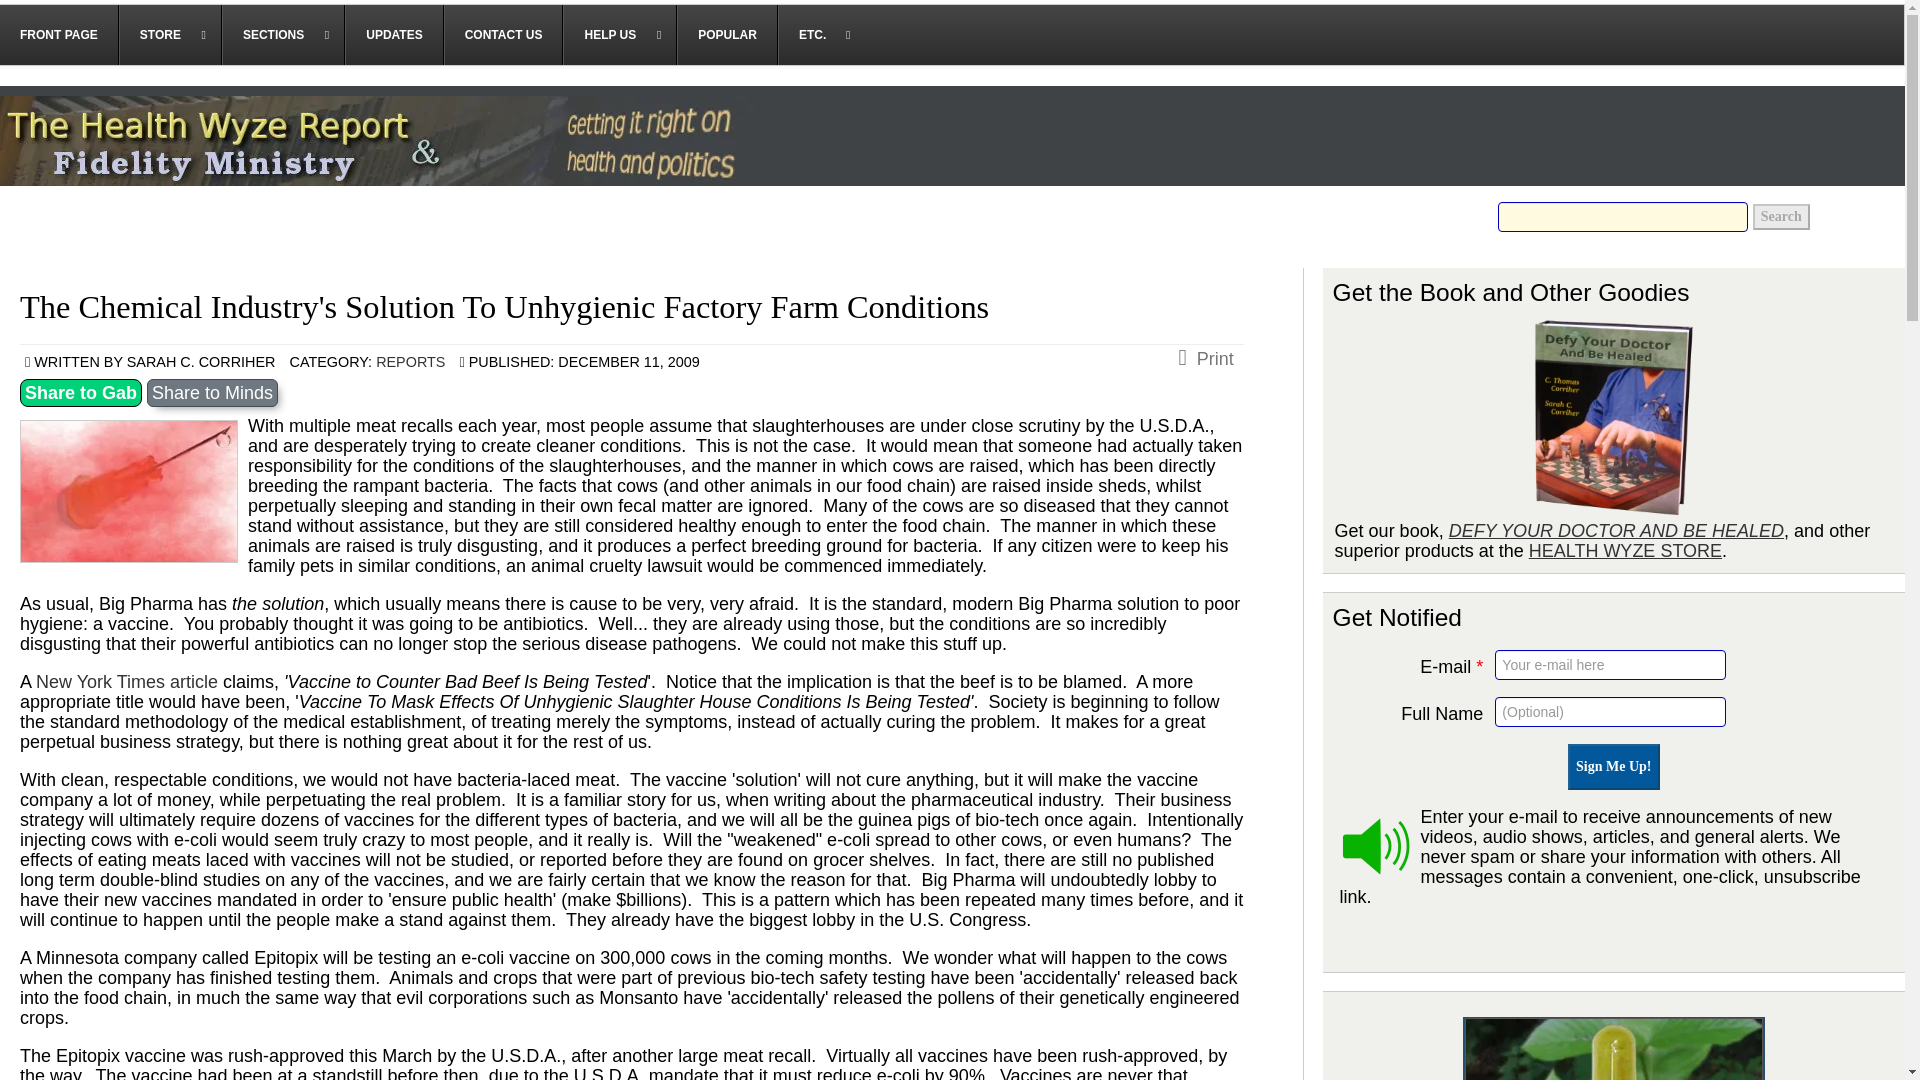 Image resolution: width=1920 pixels, height=1080 pixels. Describe the element at coordinates (80, 393) in the screenshot. I see `Share to Gab` at that location.